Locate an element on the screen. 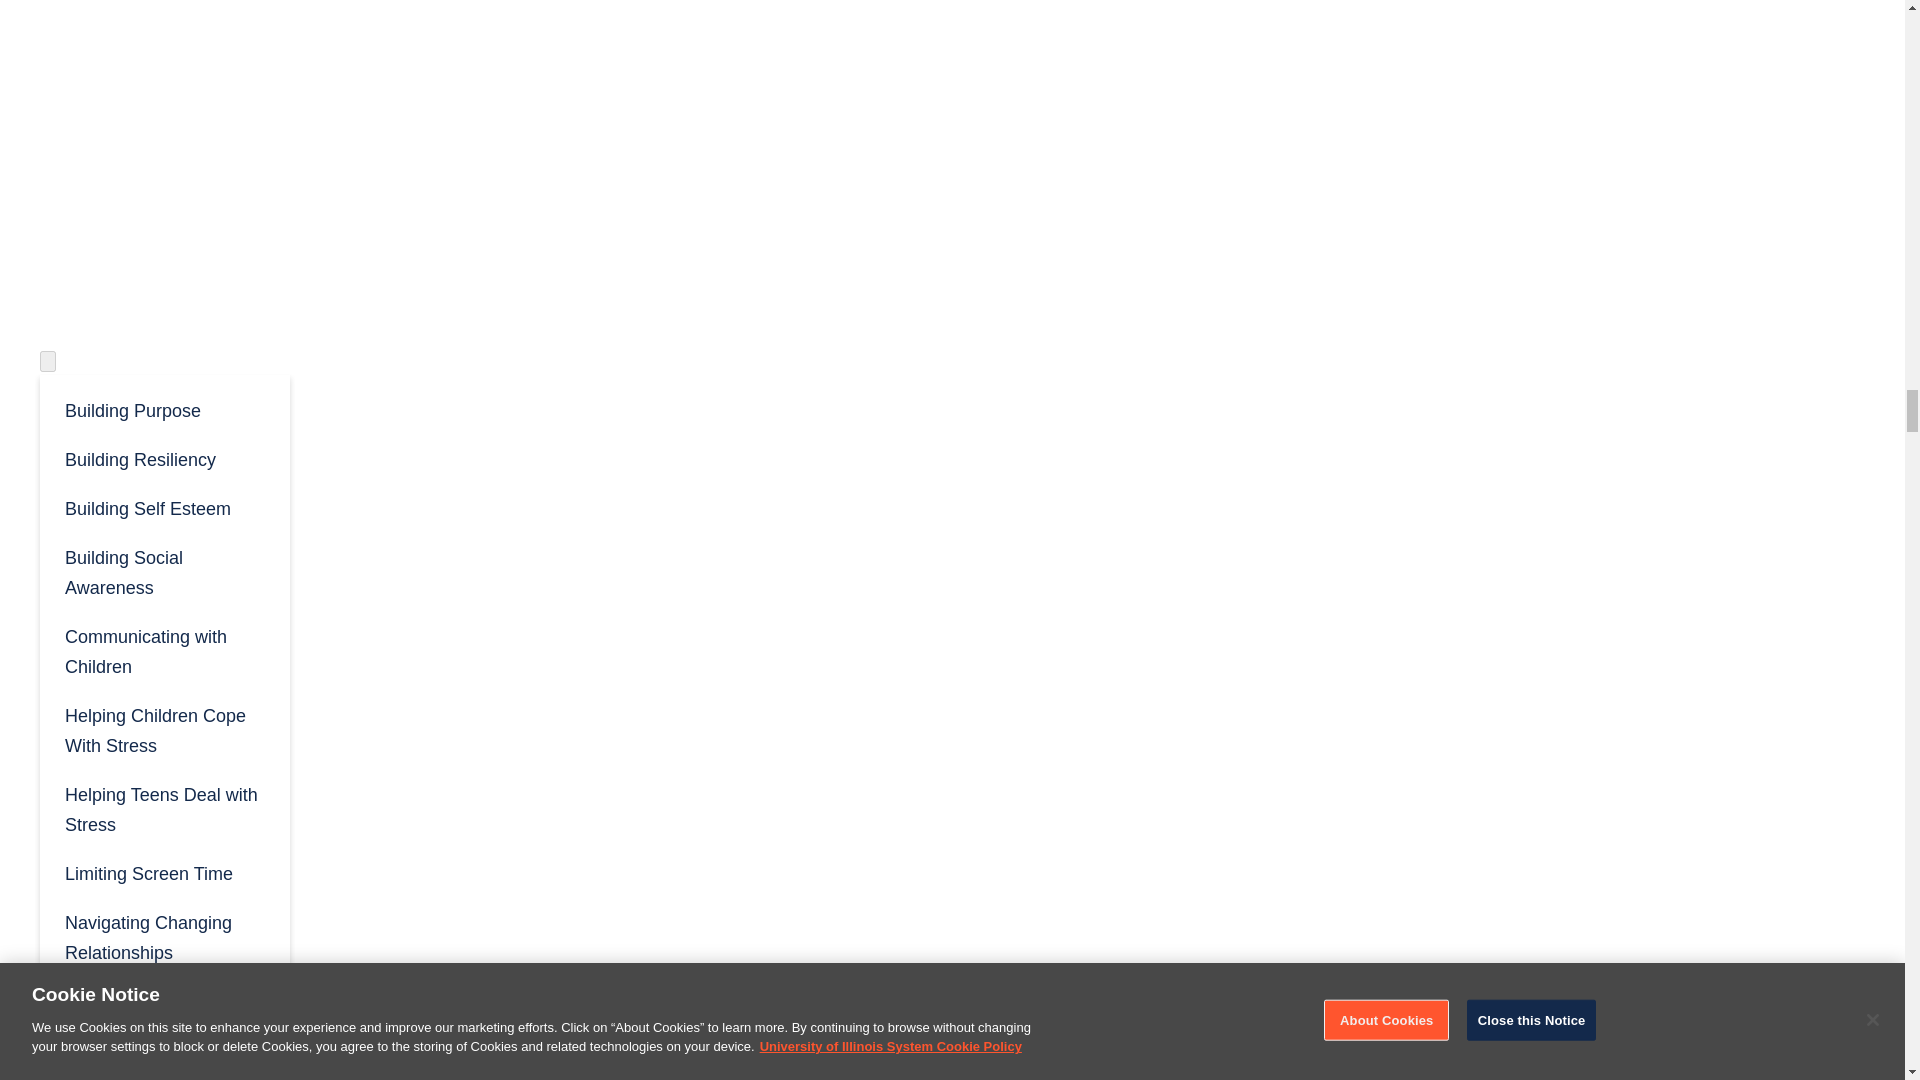  Tips For Families is located at coordinates (164, 1068).